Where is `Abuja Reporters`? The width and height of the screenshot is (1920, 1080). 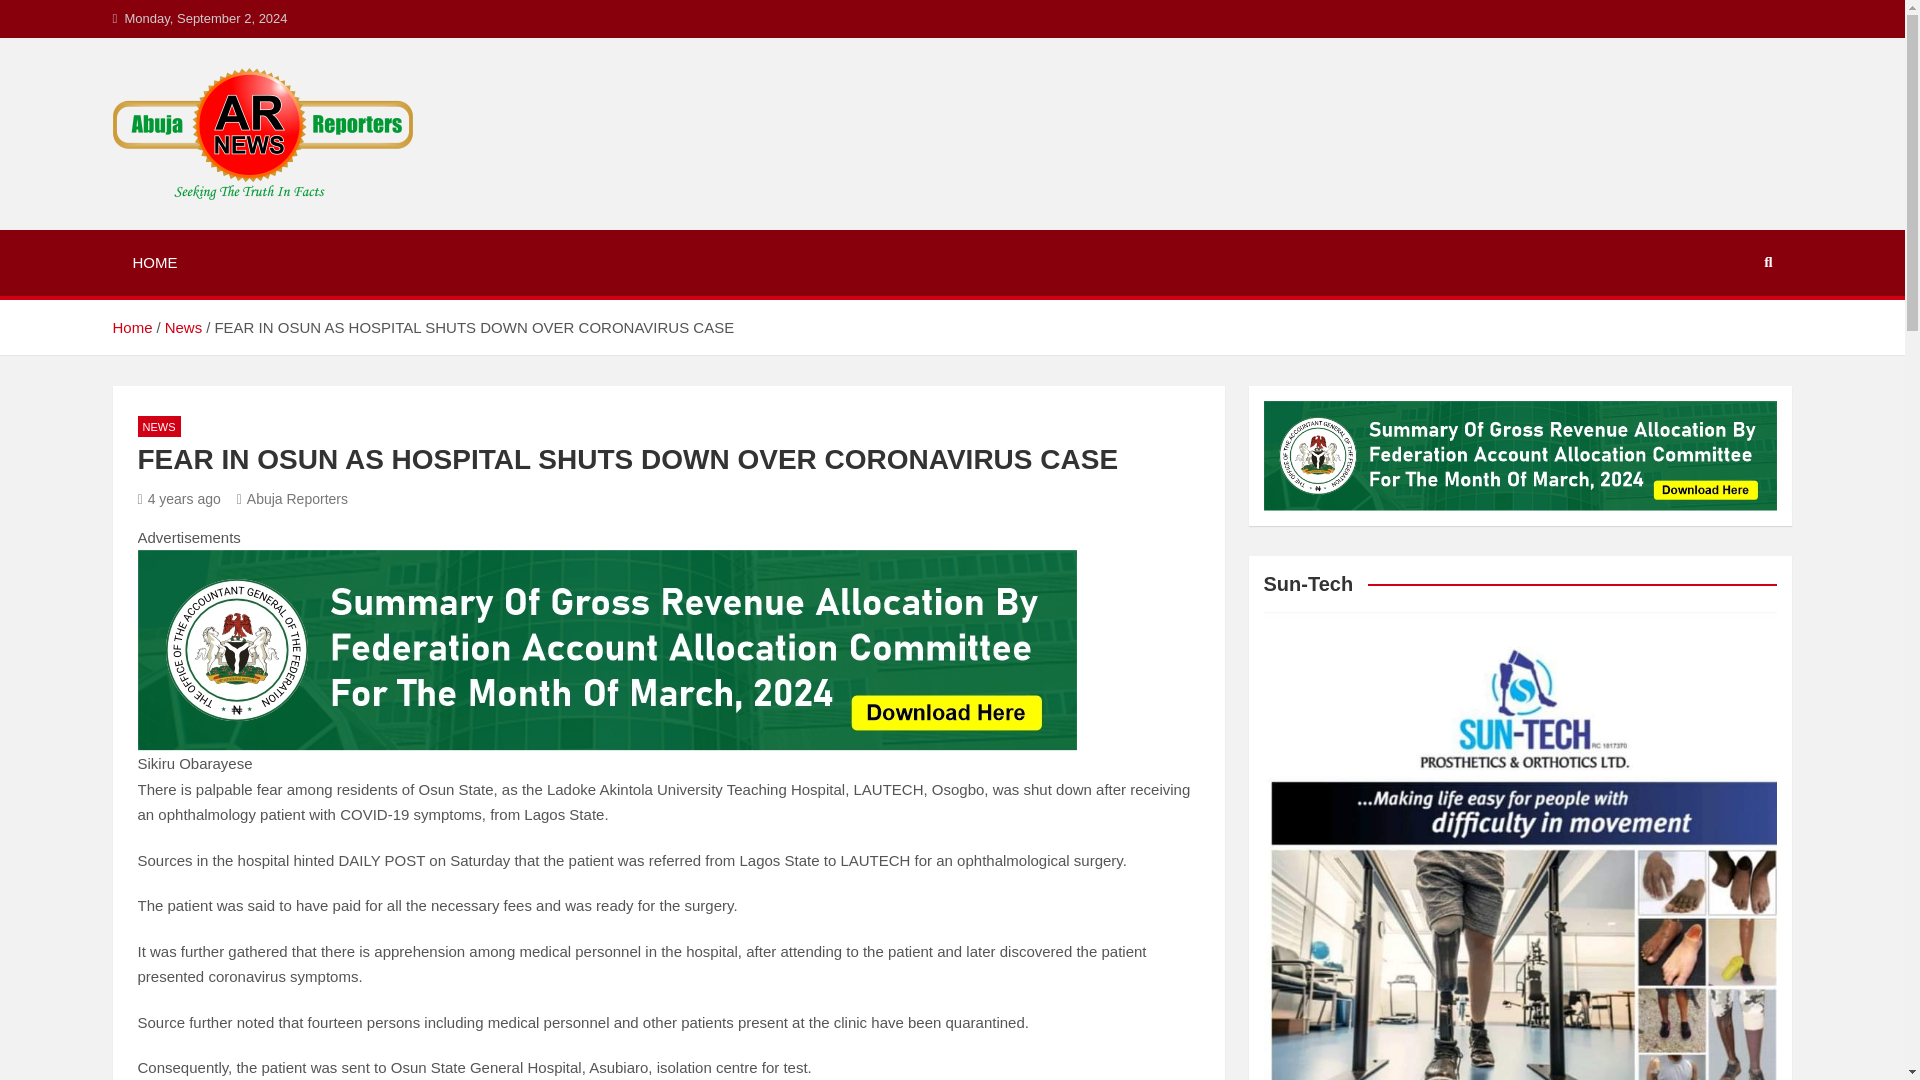
Abuja Reporters is located at coordinates (292, 498).